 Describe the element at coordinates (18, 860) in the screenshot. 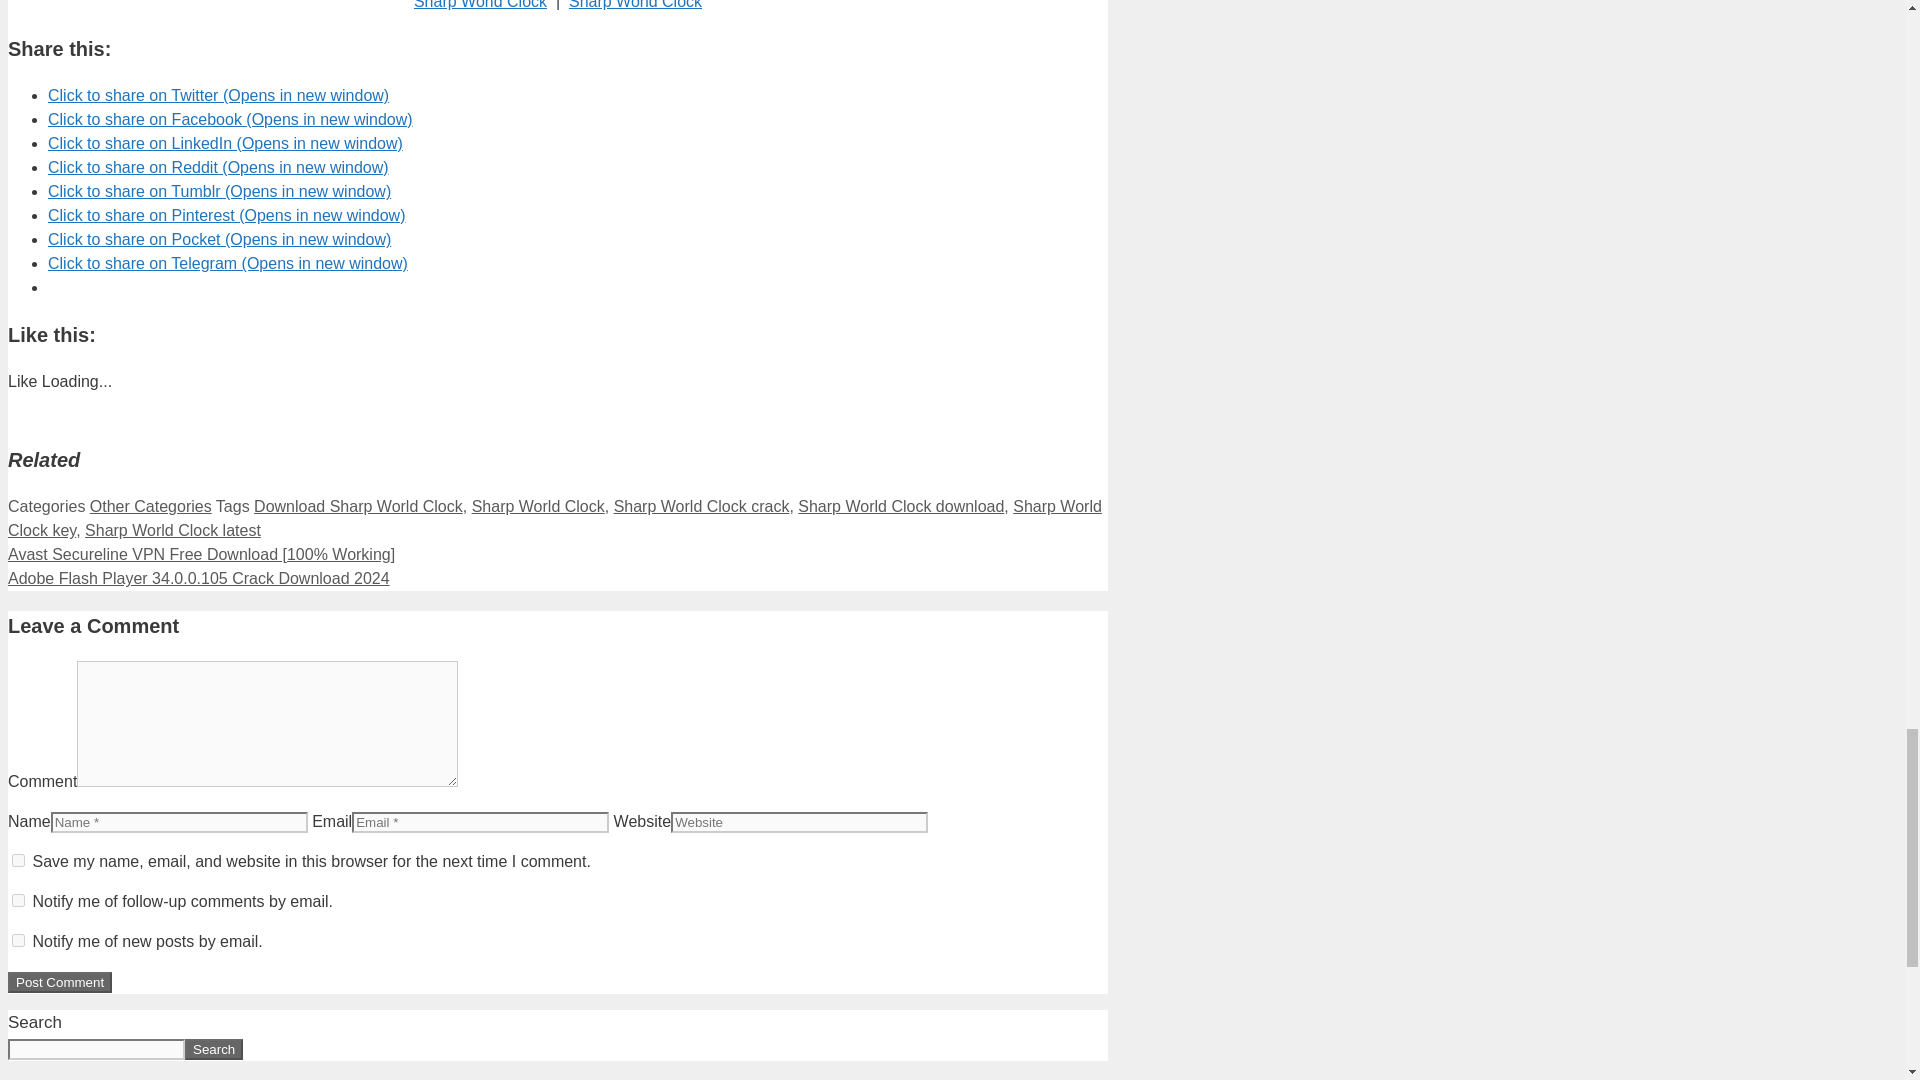

I see `yes` at that location.